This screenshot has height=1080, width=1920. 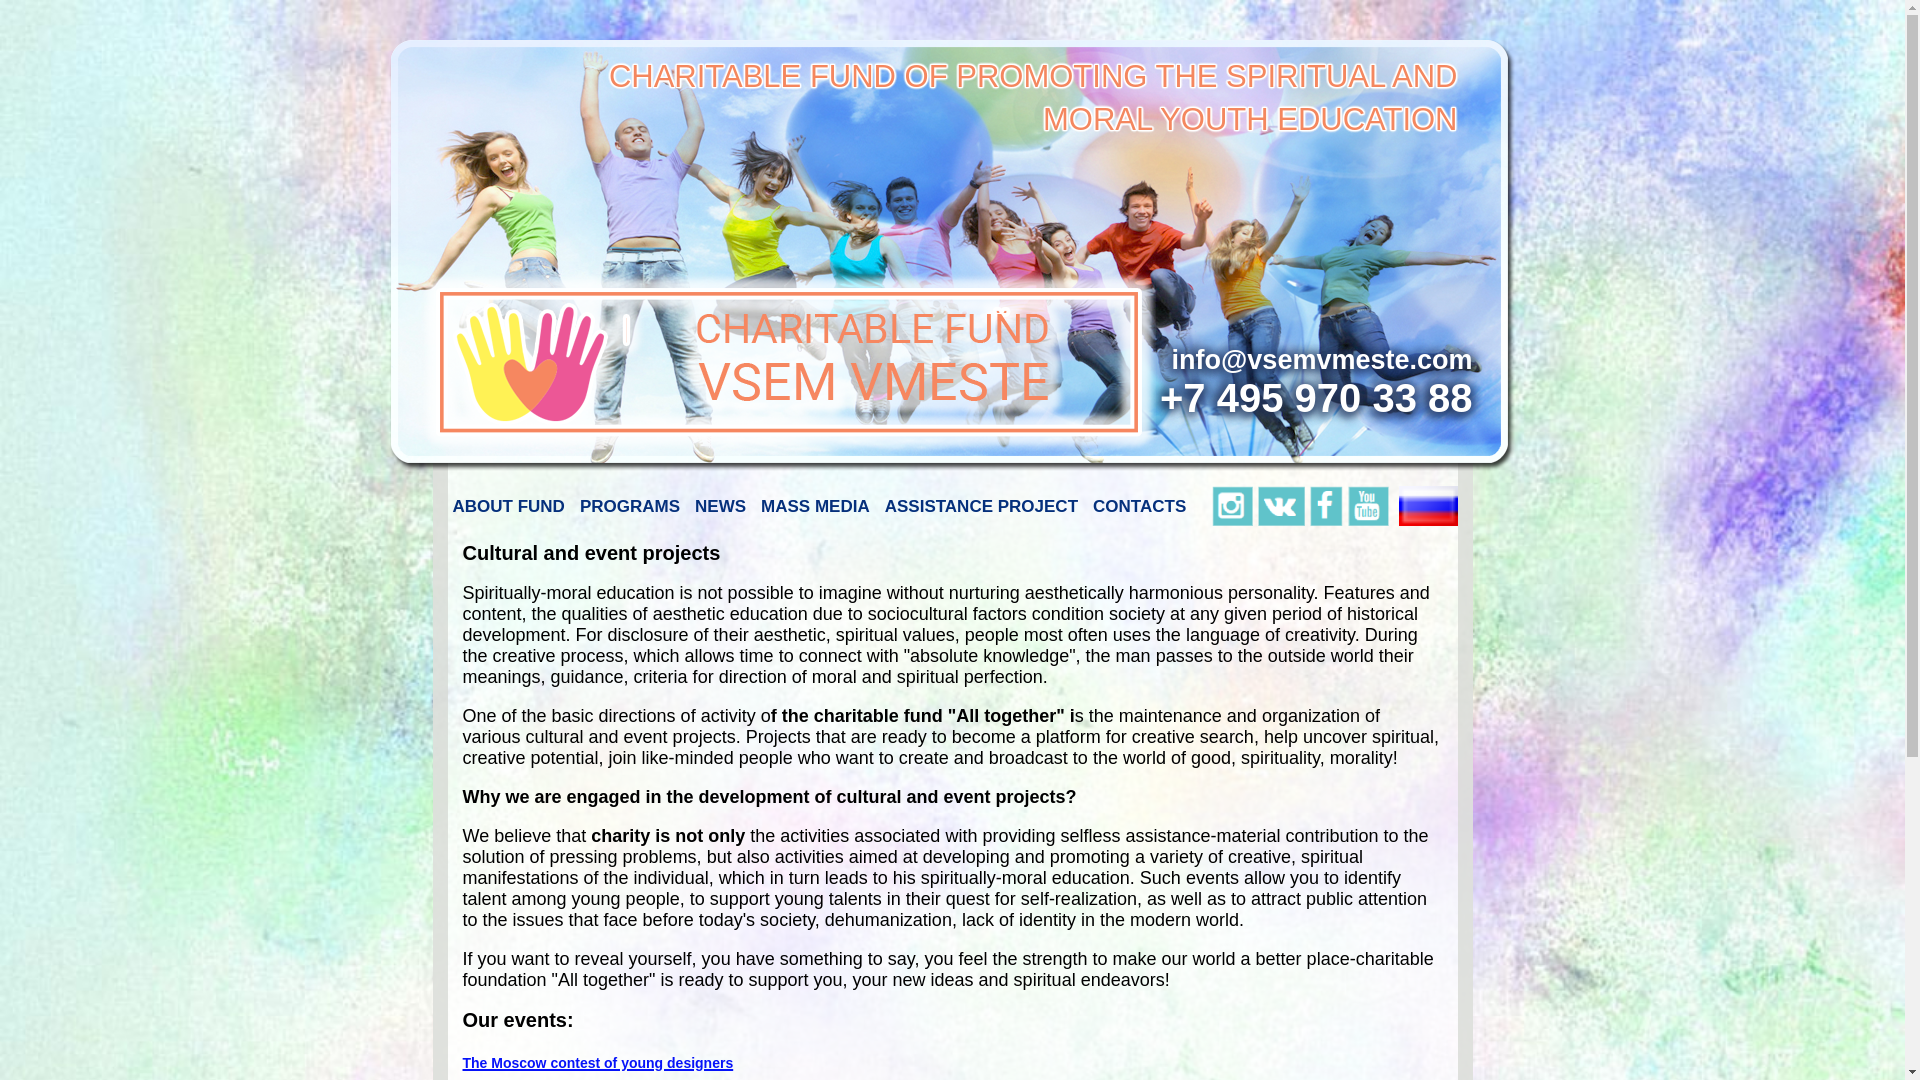 What do you see at coordinates (598, 1060) in the screenshot?
I see `The Moscow contest of young designers` at bounding box center [598, 1060].